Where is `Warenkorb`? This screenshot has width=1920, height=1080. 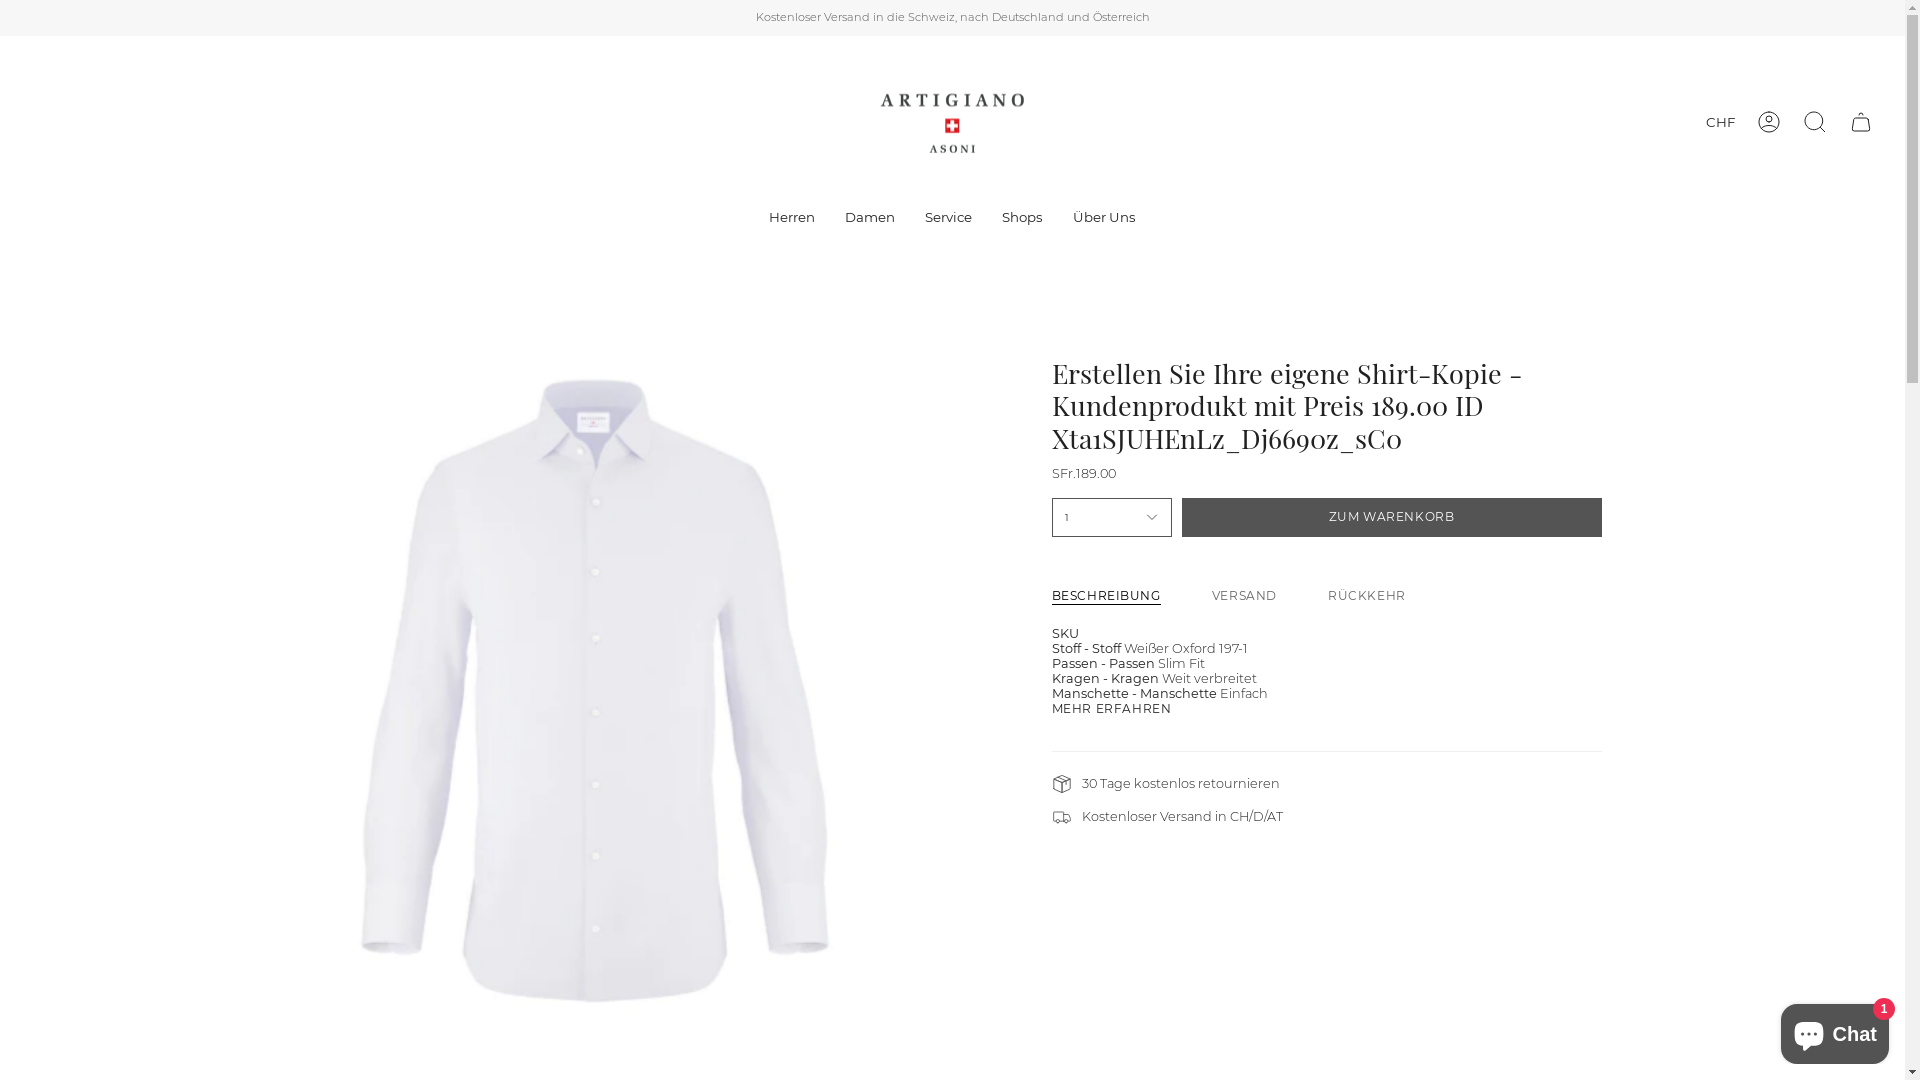
Warenkorb is located at coordinates (1861, 122).